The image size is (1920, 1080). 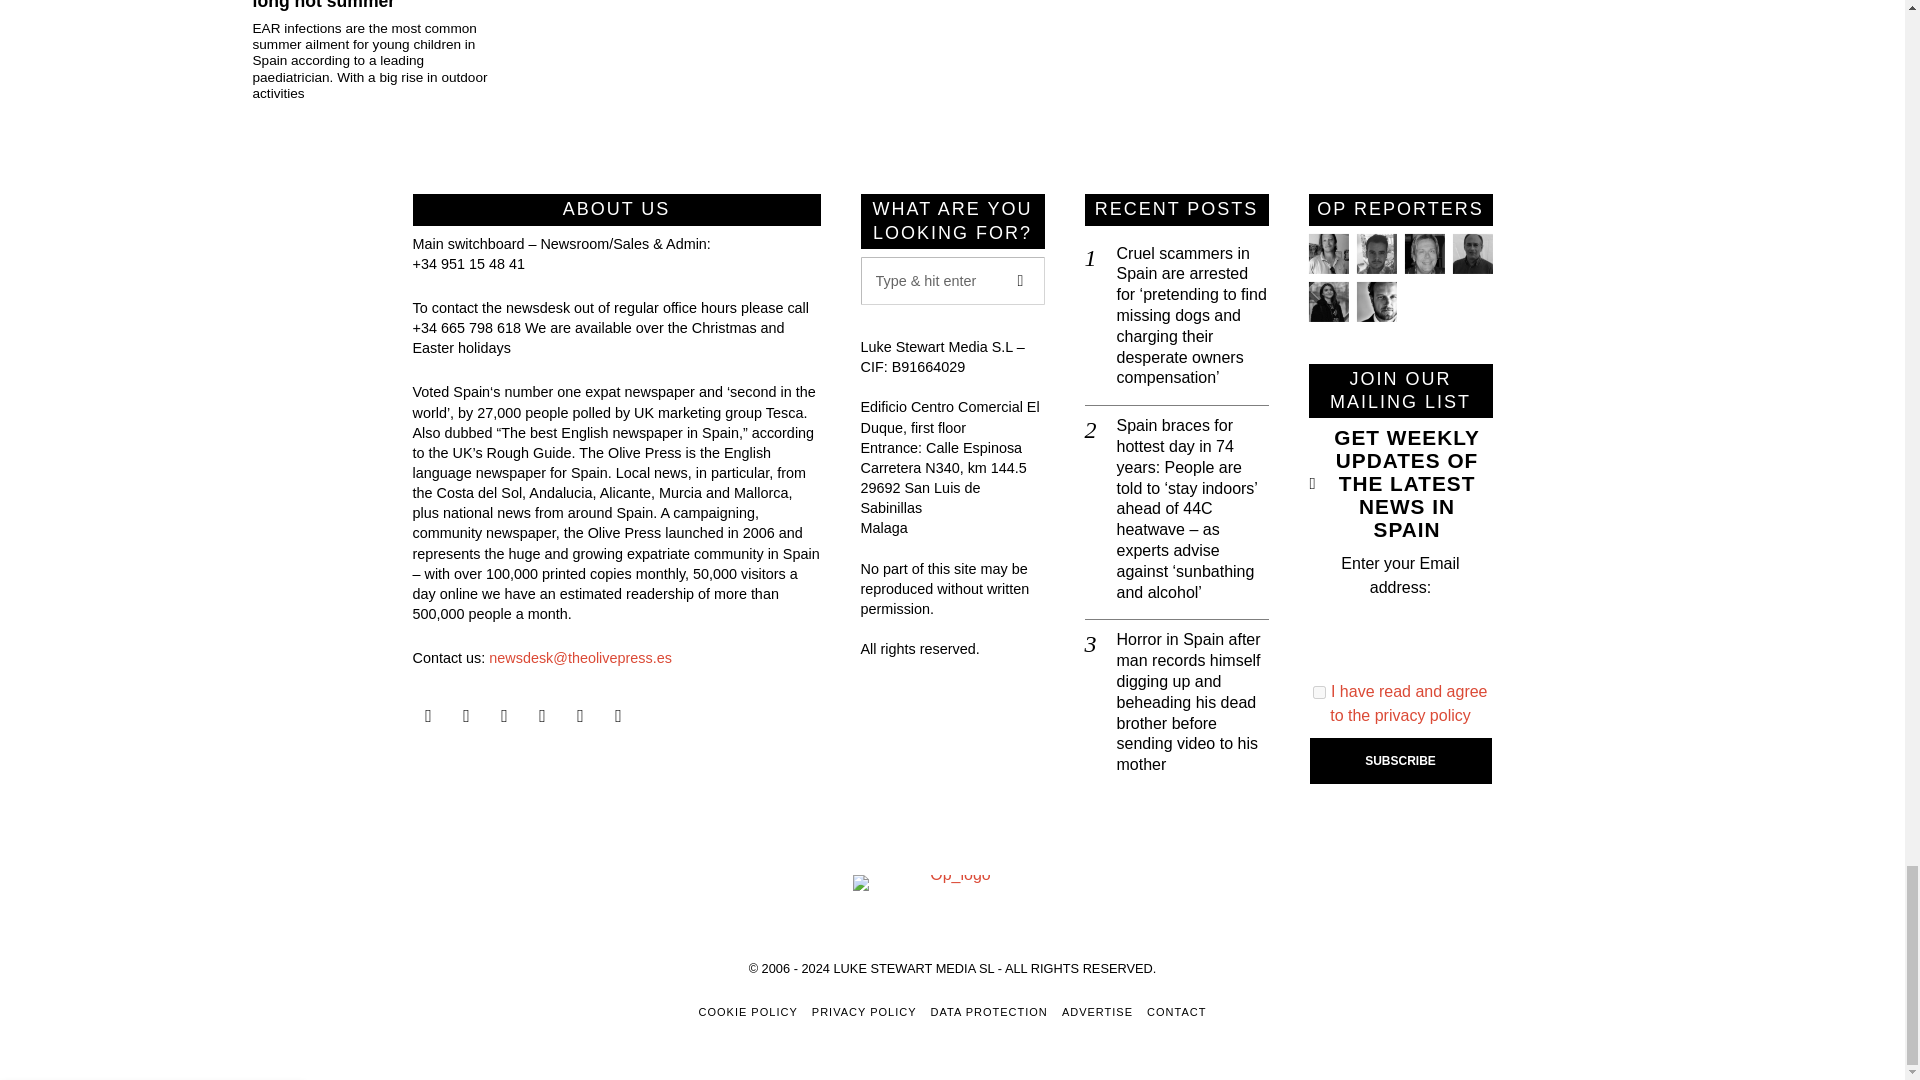 What do you see at coordinates (1375, 254) in the screenshot?
I see `Laurence Dollimore` at bounding box center [1375, 254].